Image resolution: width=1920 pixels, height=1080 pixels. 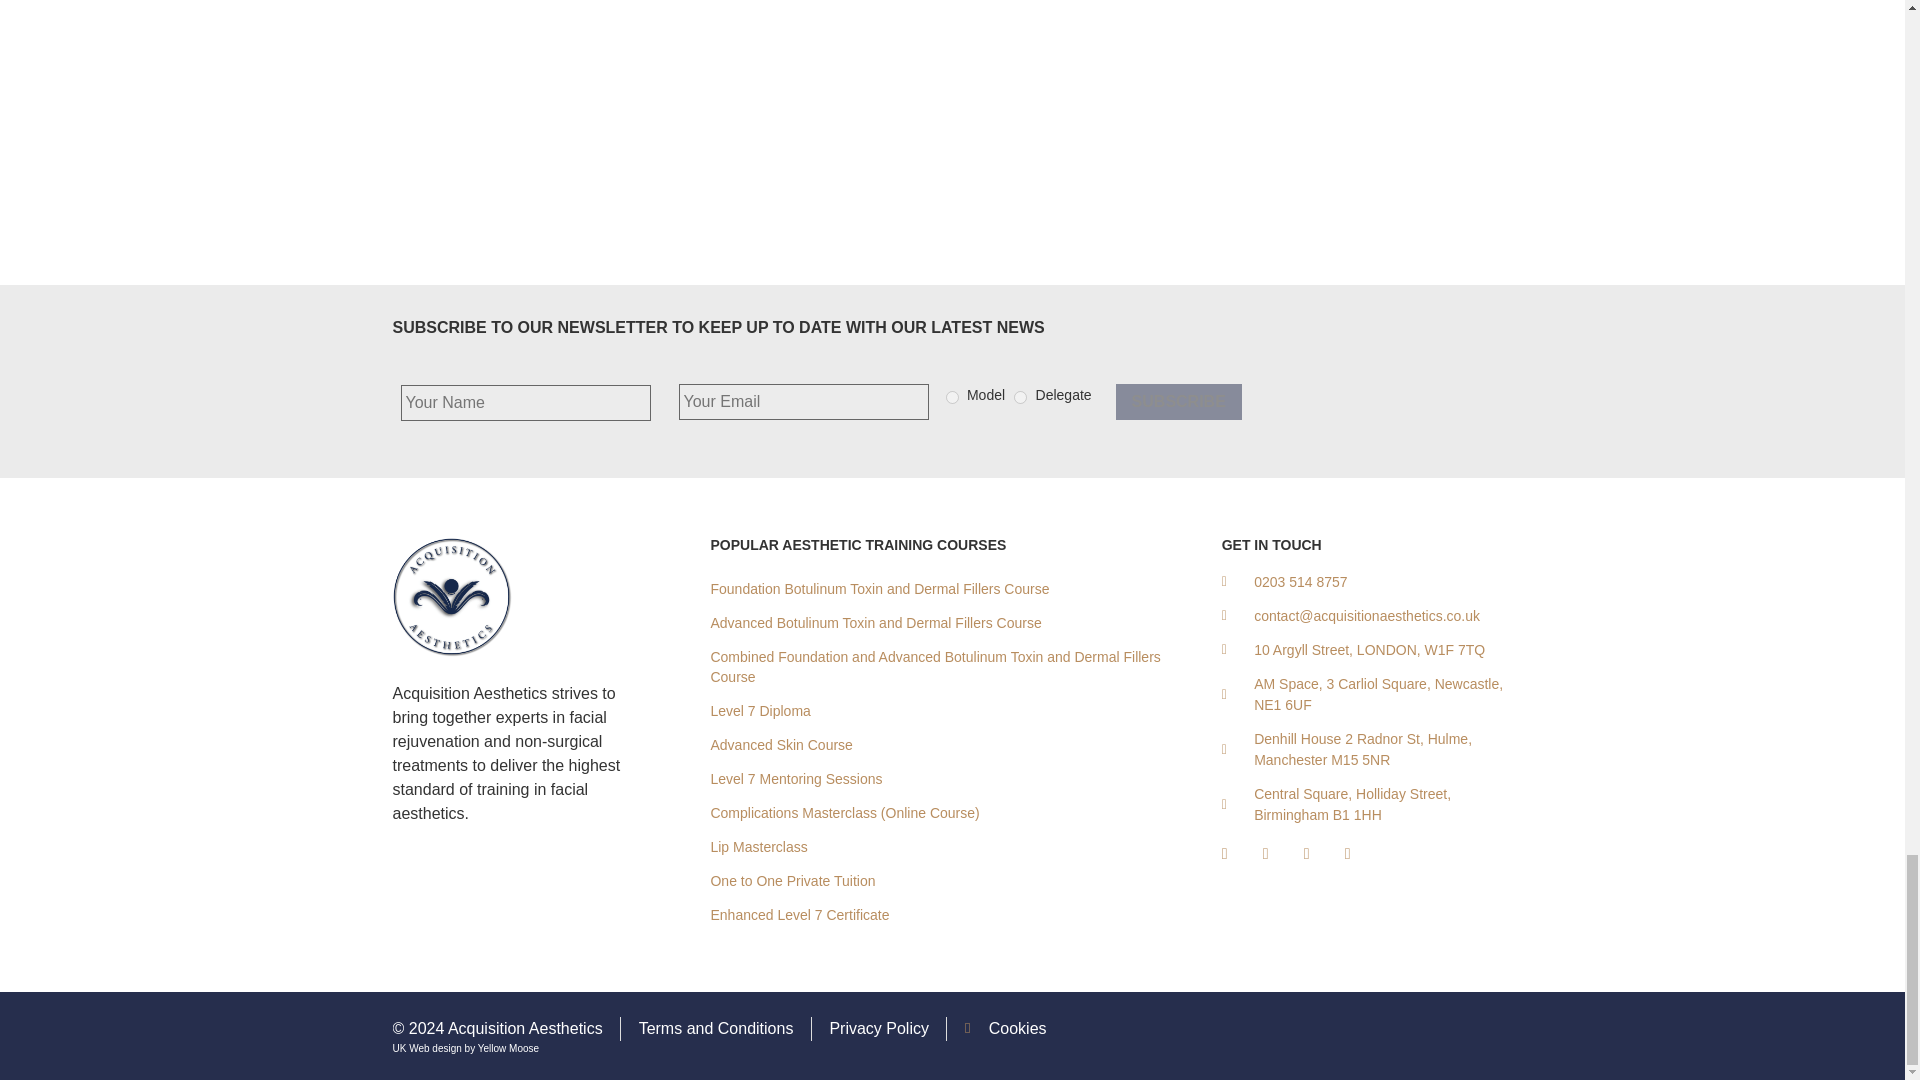 I want to click on SUBSCRIBE, so click(x=1178, y=402).